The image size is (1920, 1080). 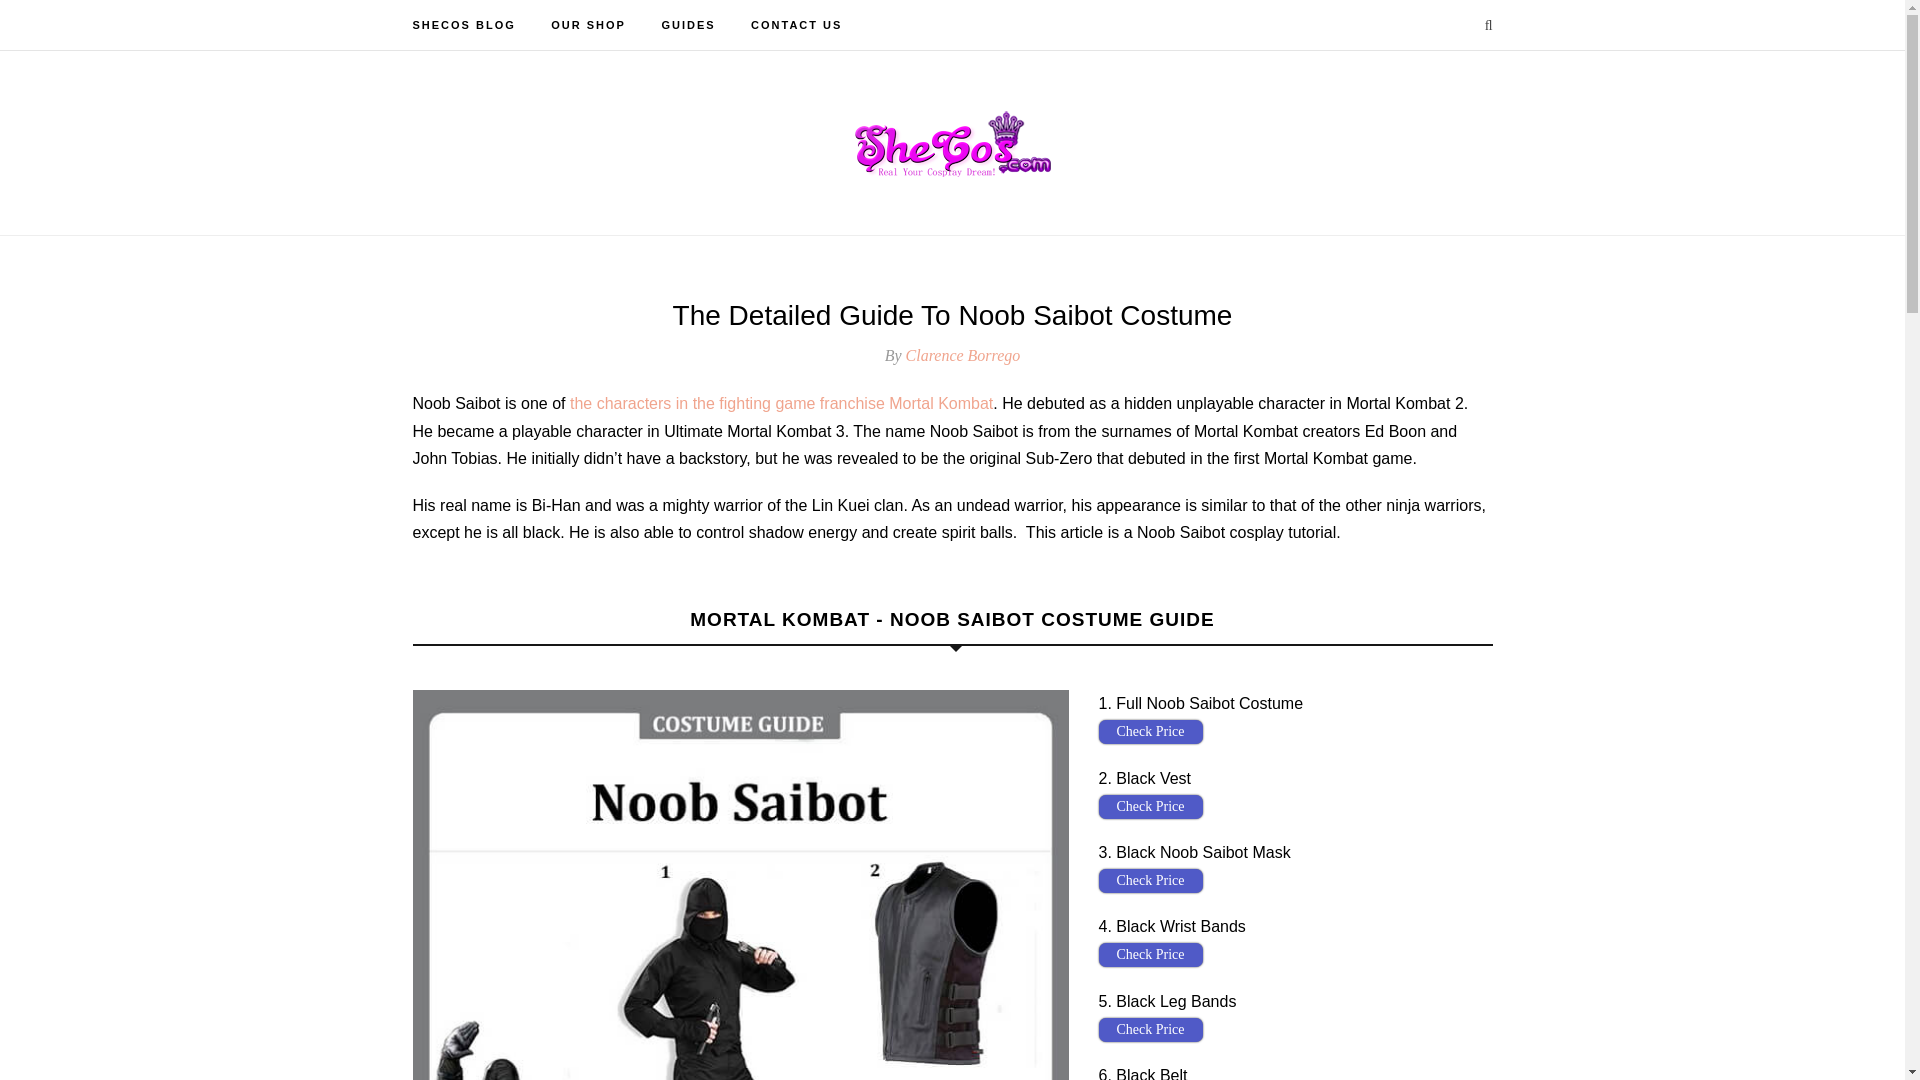 What do you see at coordinates (1150, 881) in the screenshot?
I see `Check Price` at bounding box center [1150, 881].